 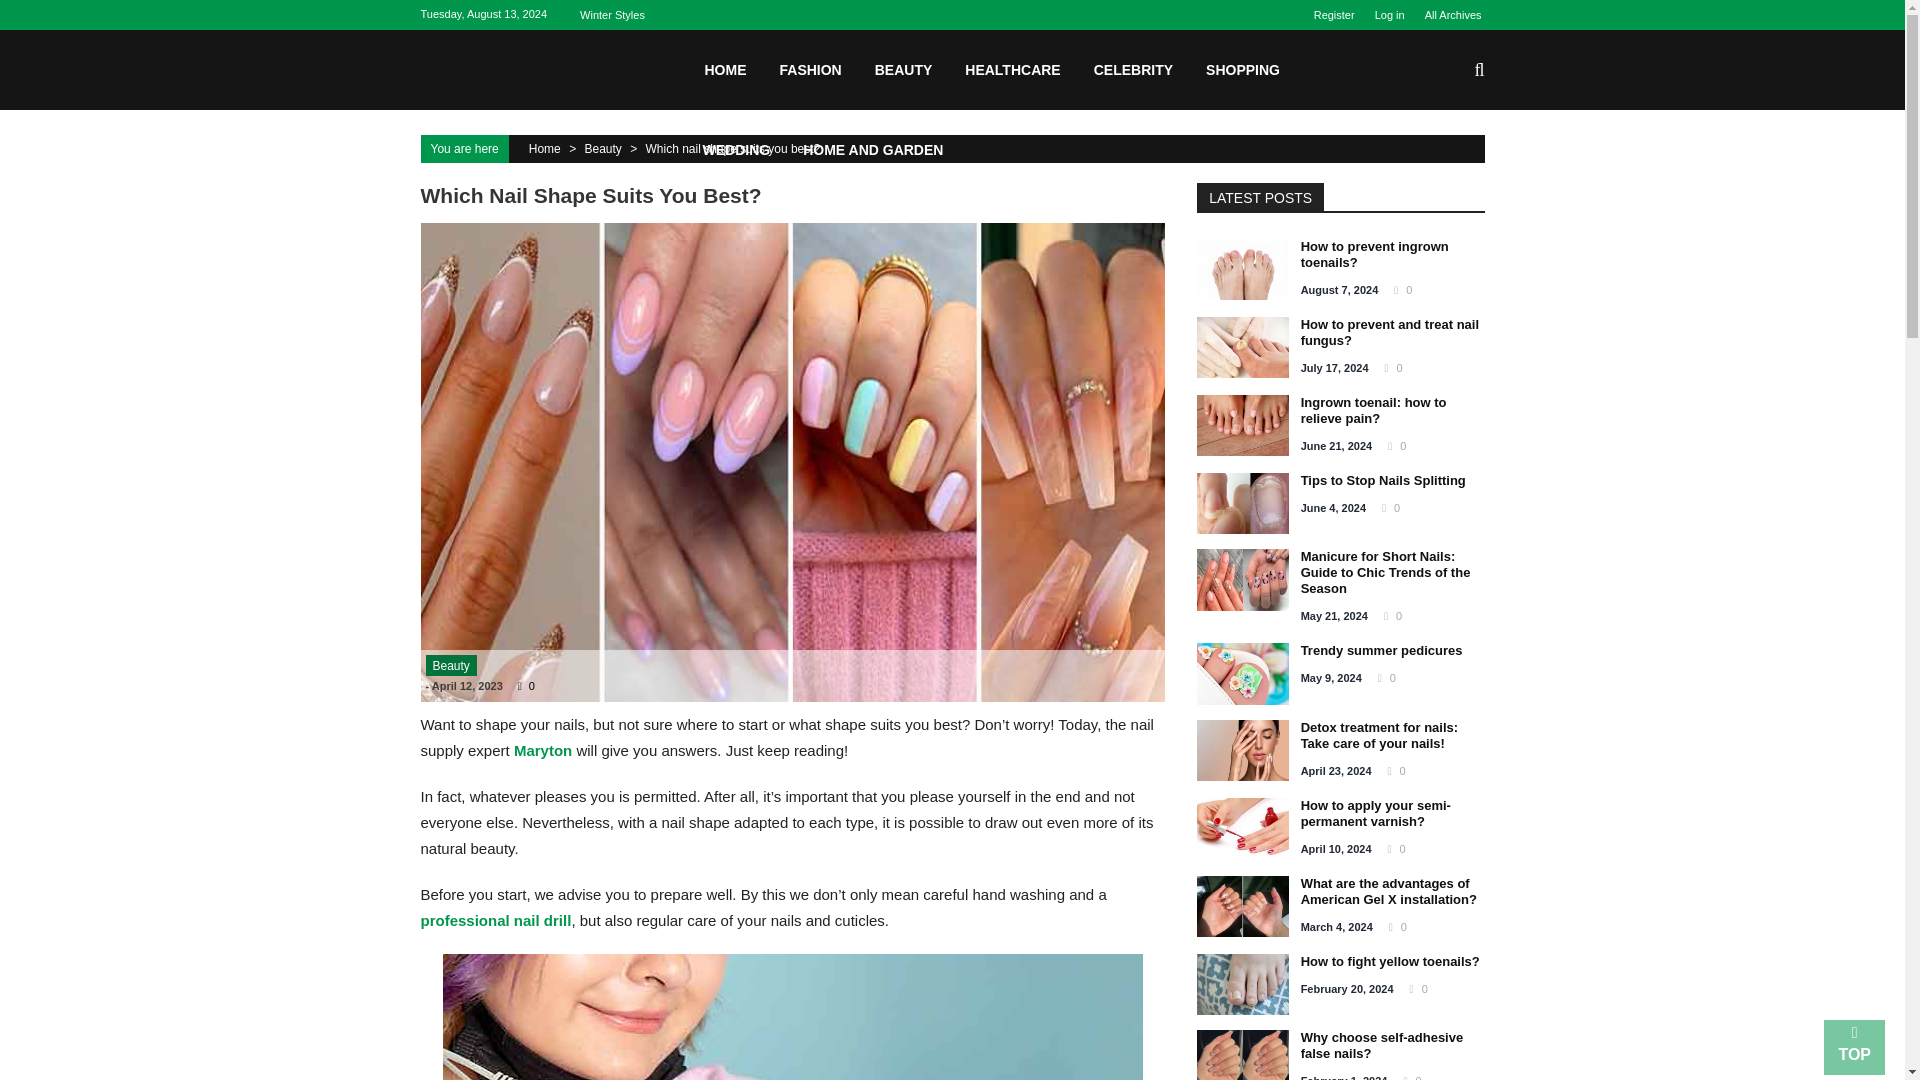 What do you see at coordinates (1242, 69) in the screenshot?
I see `SHOPPING` at bounding box center [1242, 69].